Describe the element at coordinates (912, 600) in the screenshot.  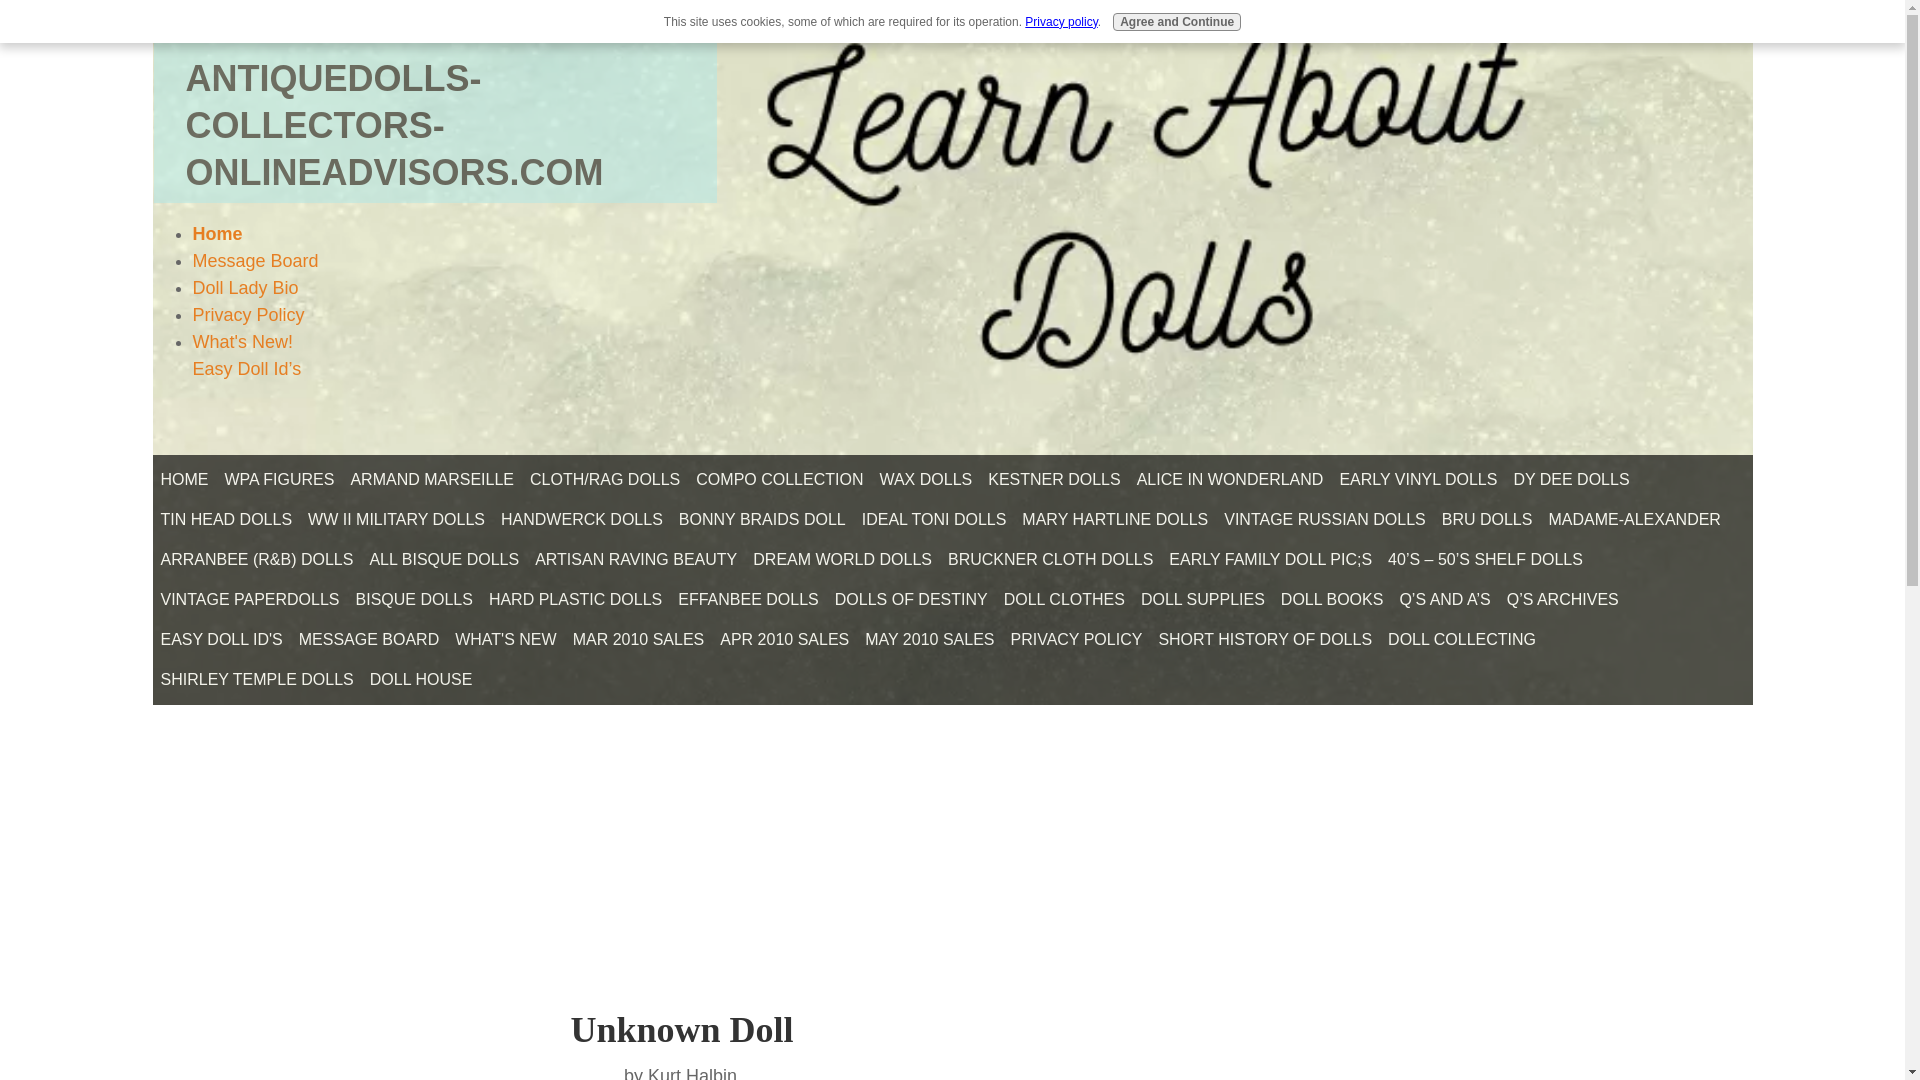
I see `DOLLS OF DESTINY` at that location.